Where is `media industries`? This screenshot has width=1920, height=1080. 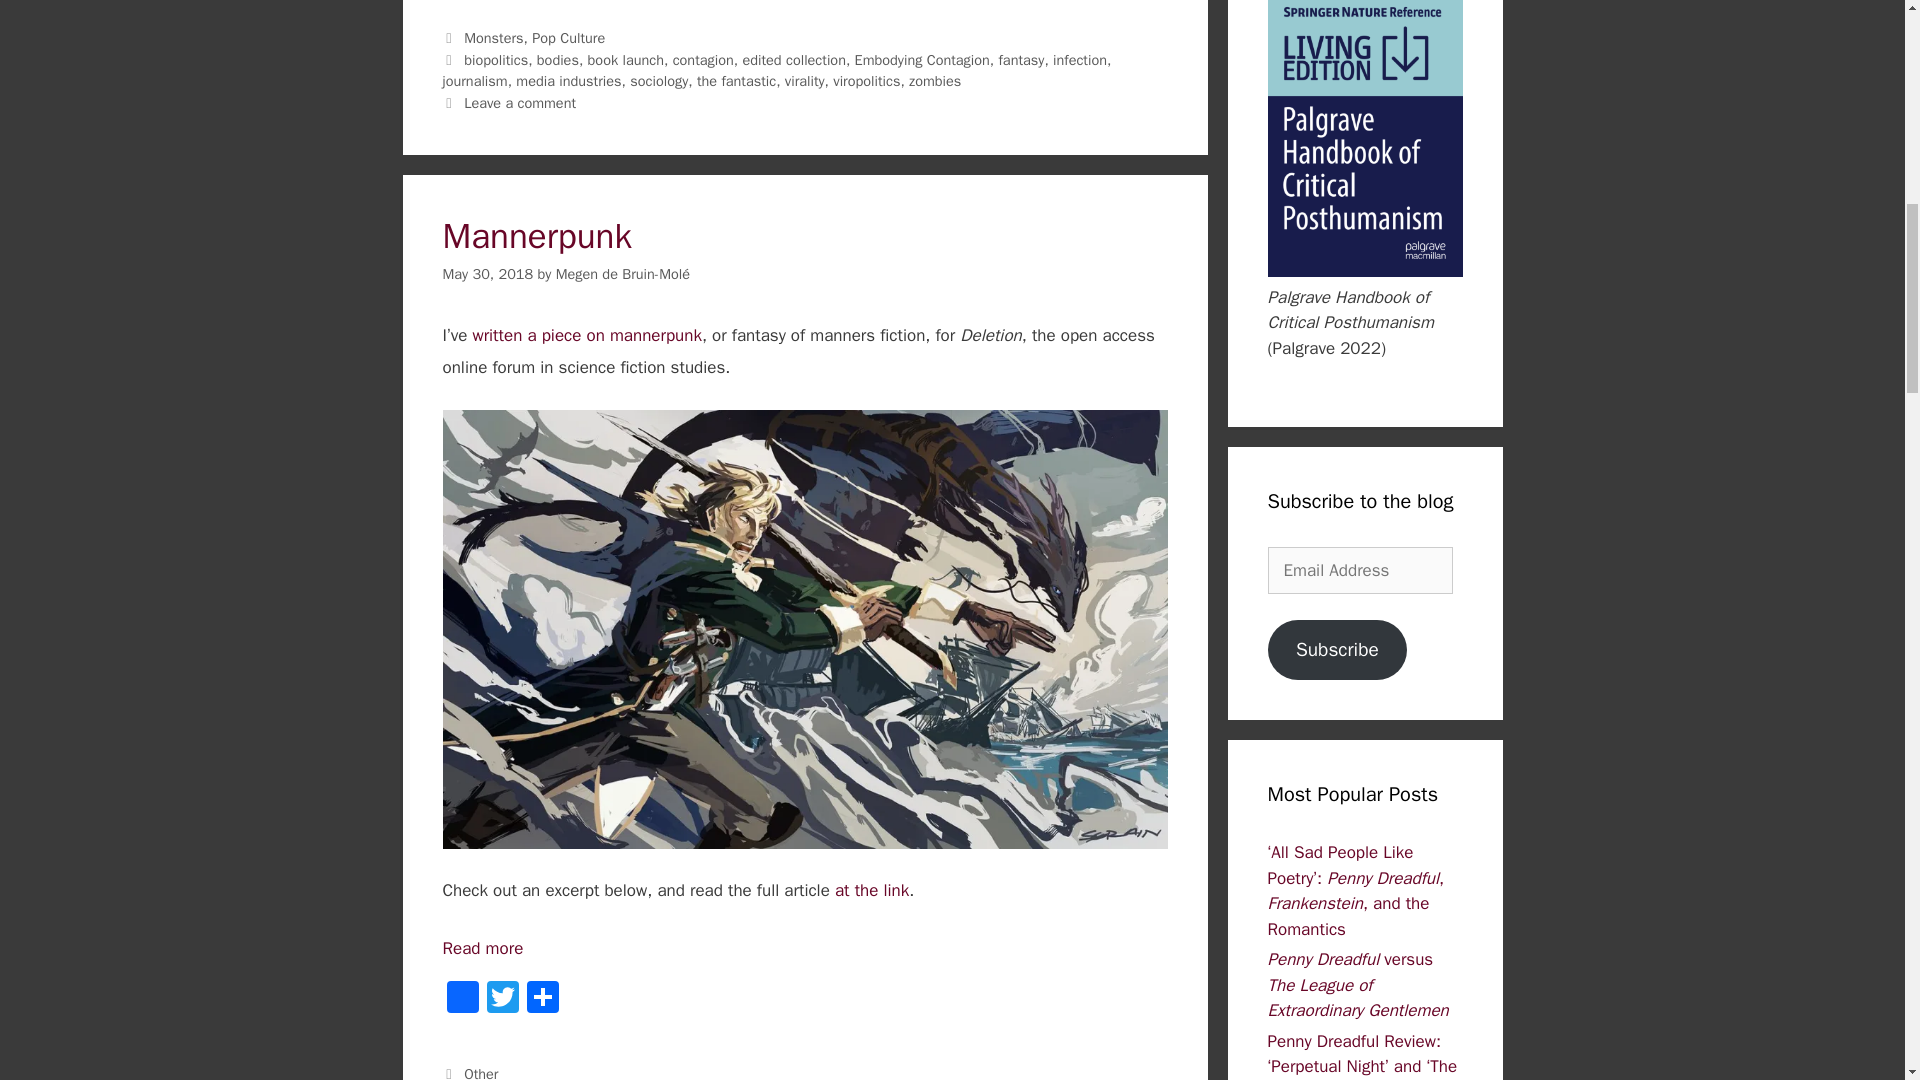 media industries is located at coordinates (568, 80).